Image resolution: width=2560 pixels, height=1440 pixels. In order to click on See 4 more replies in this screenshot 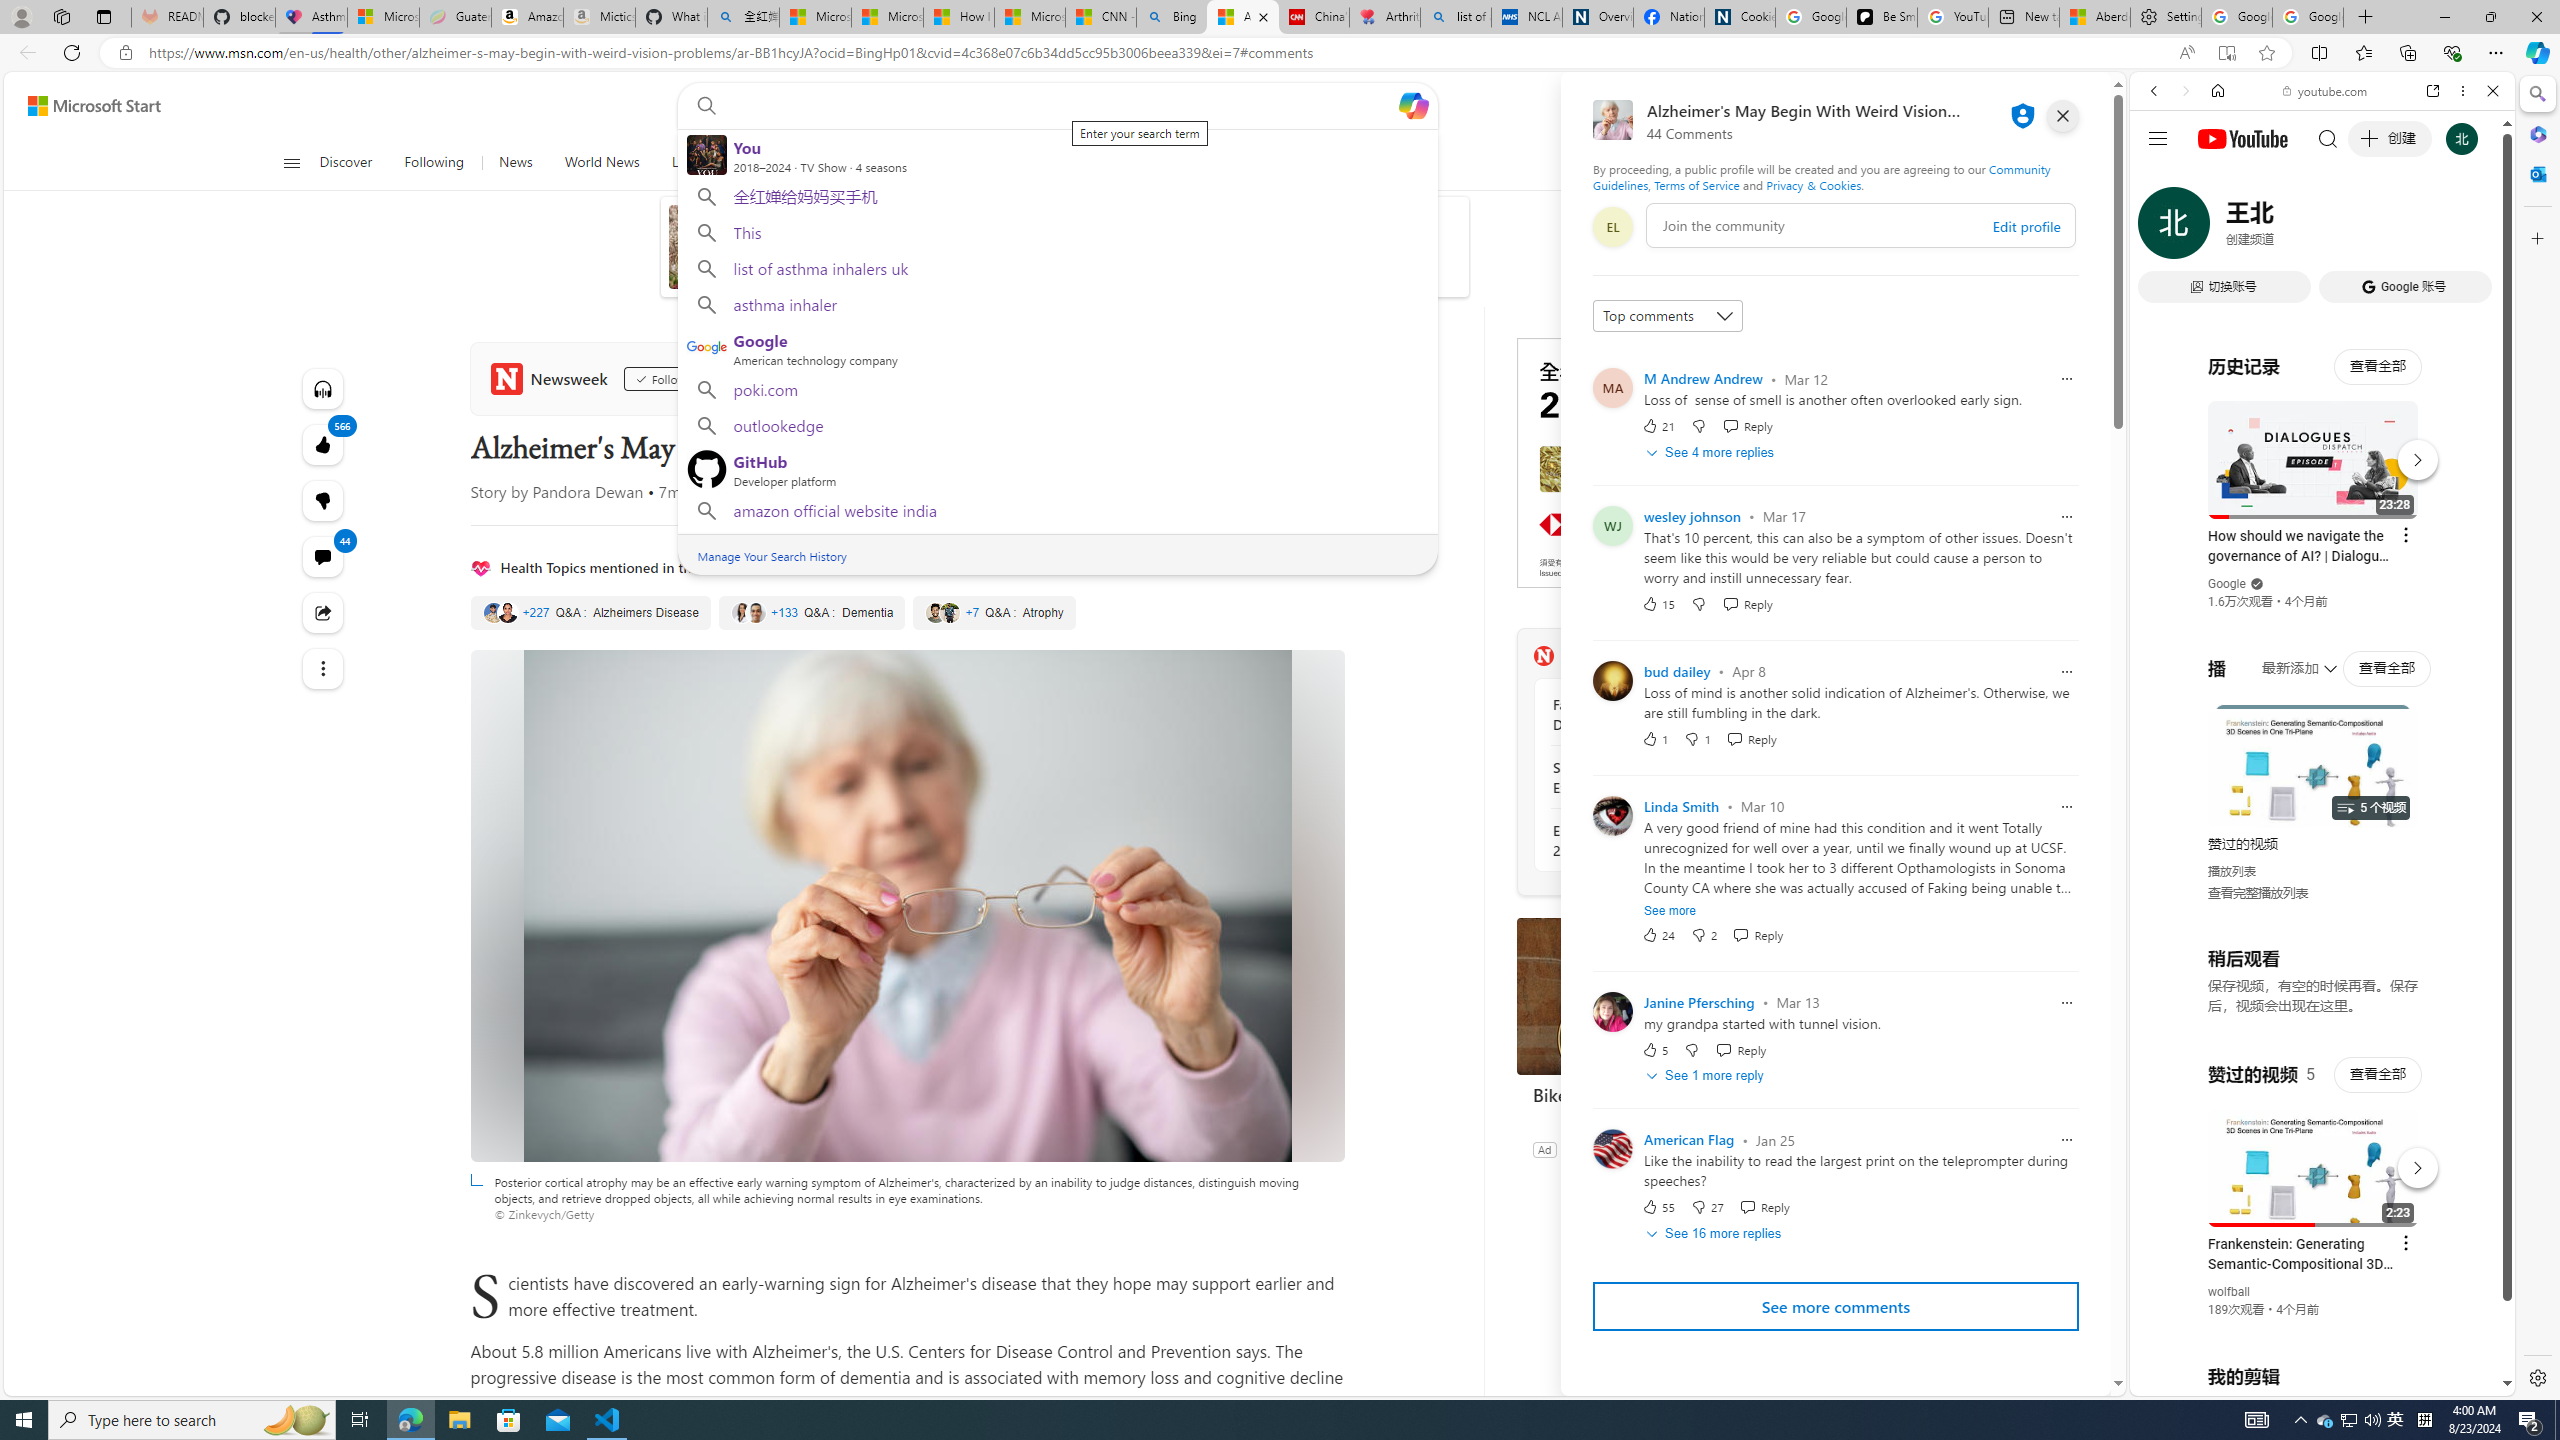, I will do `click(1712, 452)`.